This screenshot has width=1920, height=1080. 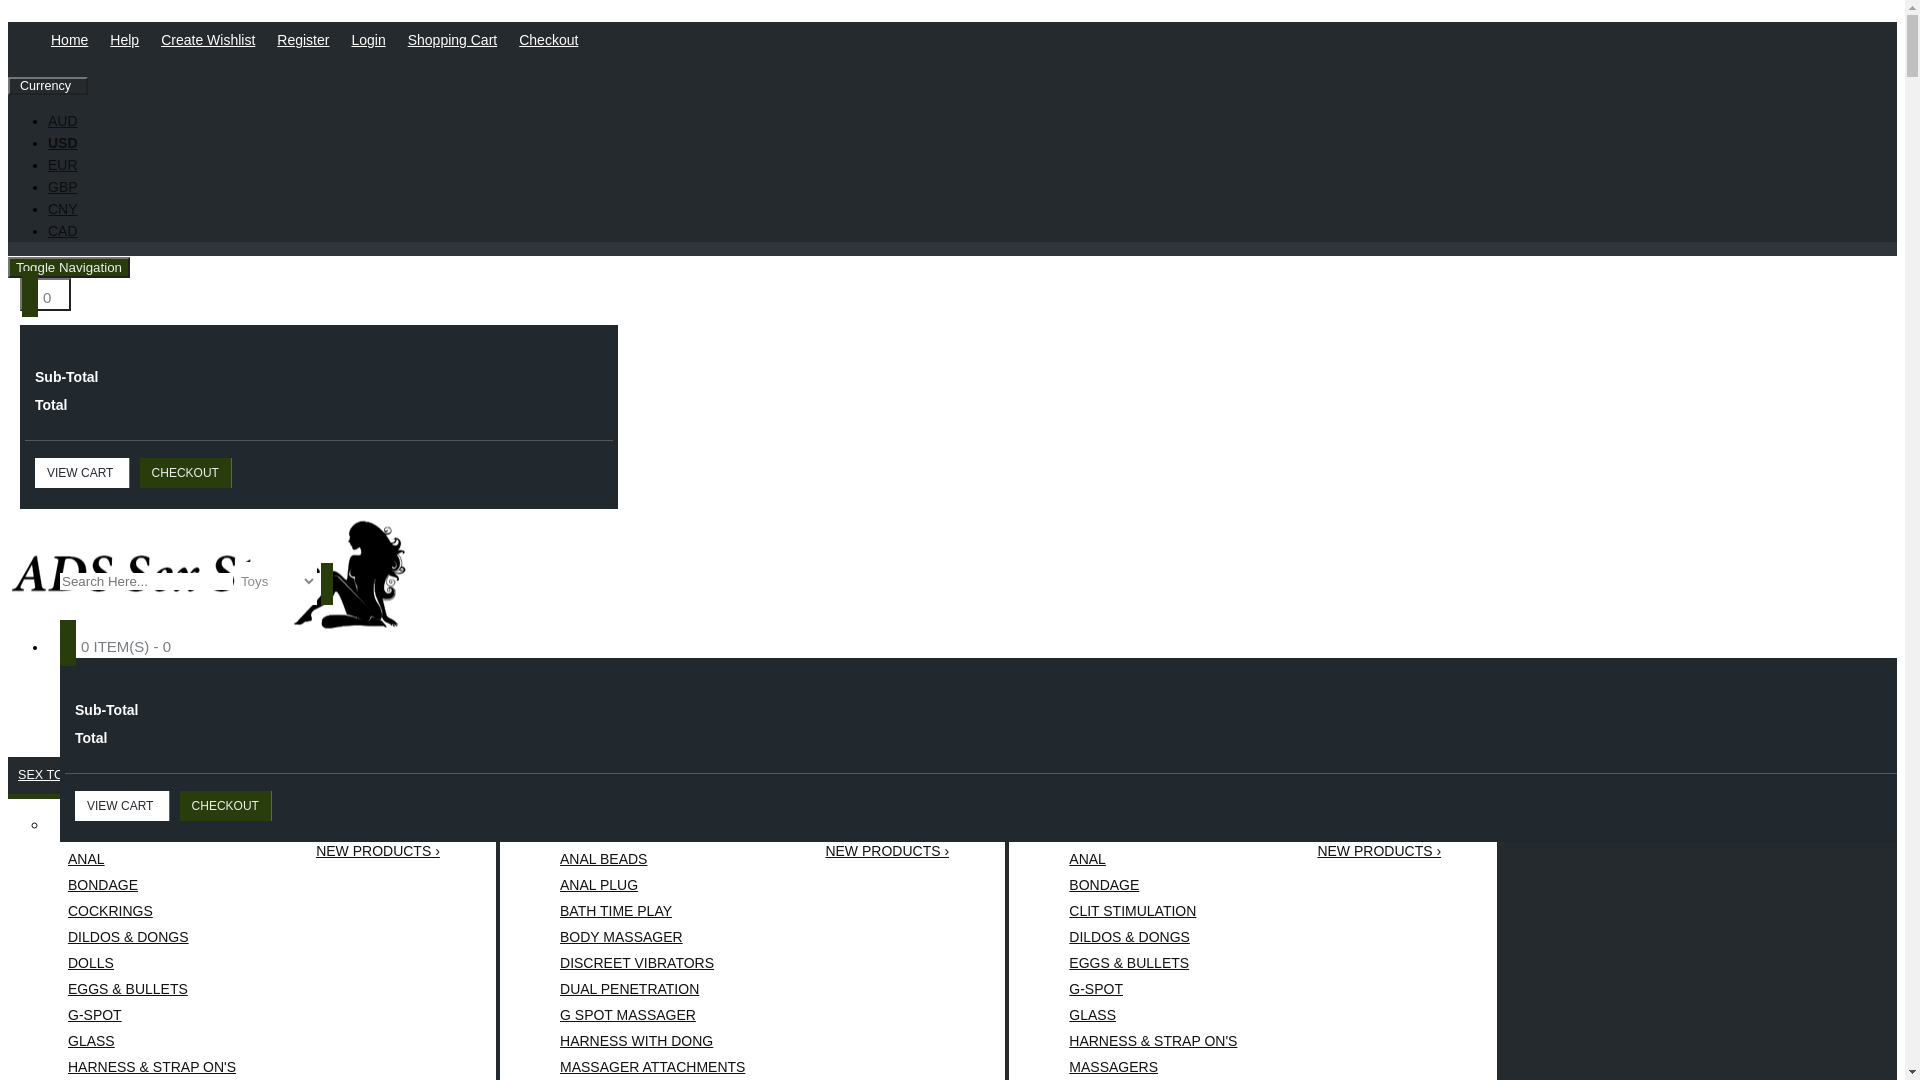 I want to click on GLASS, so click(x=1153, y=1015).